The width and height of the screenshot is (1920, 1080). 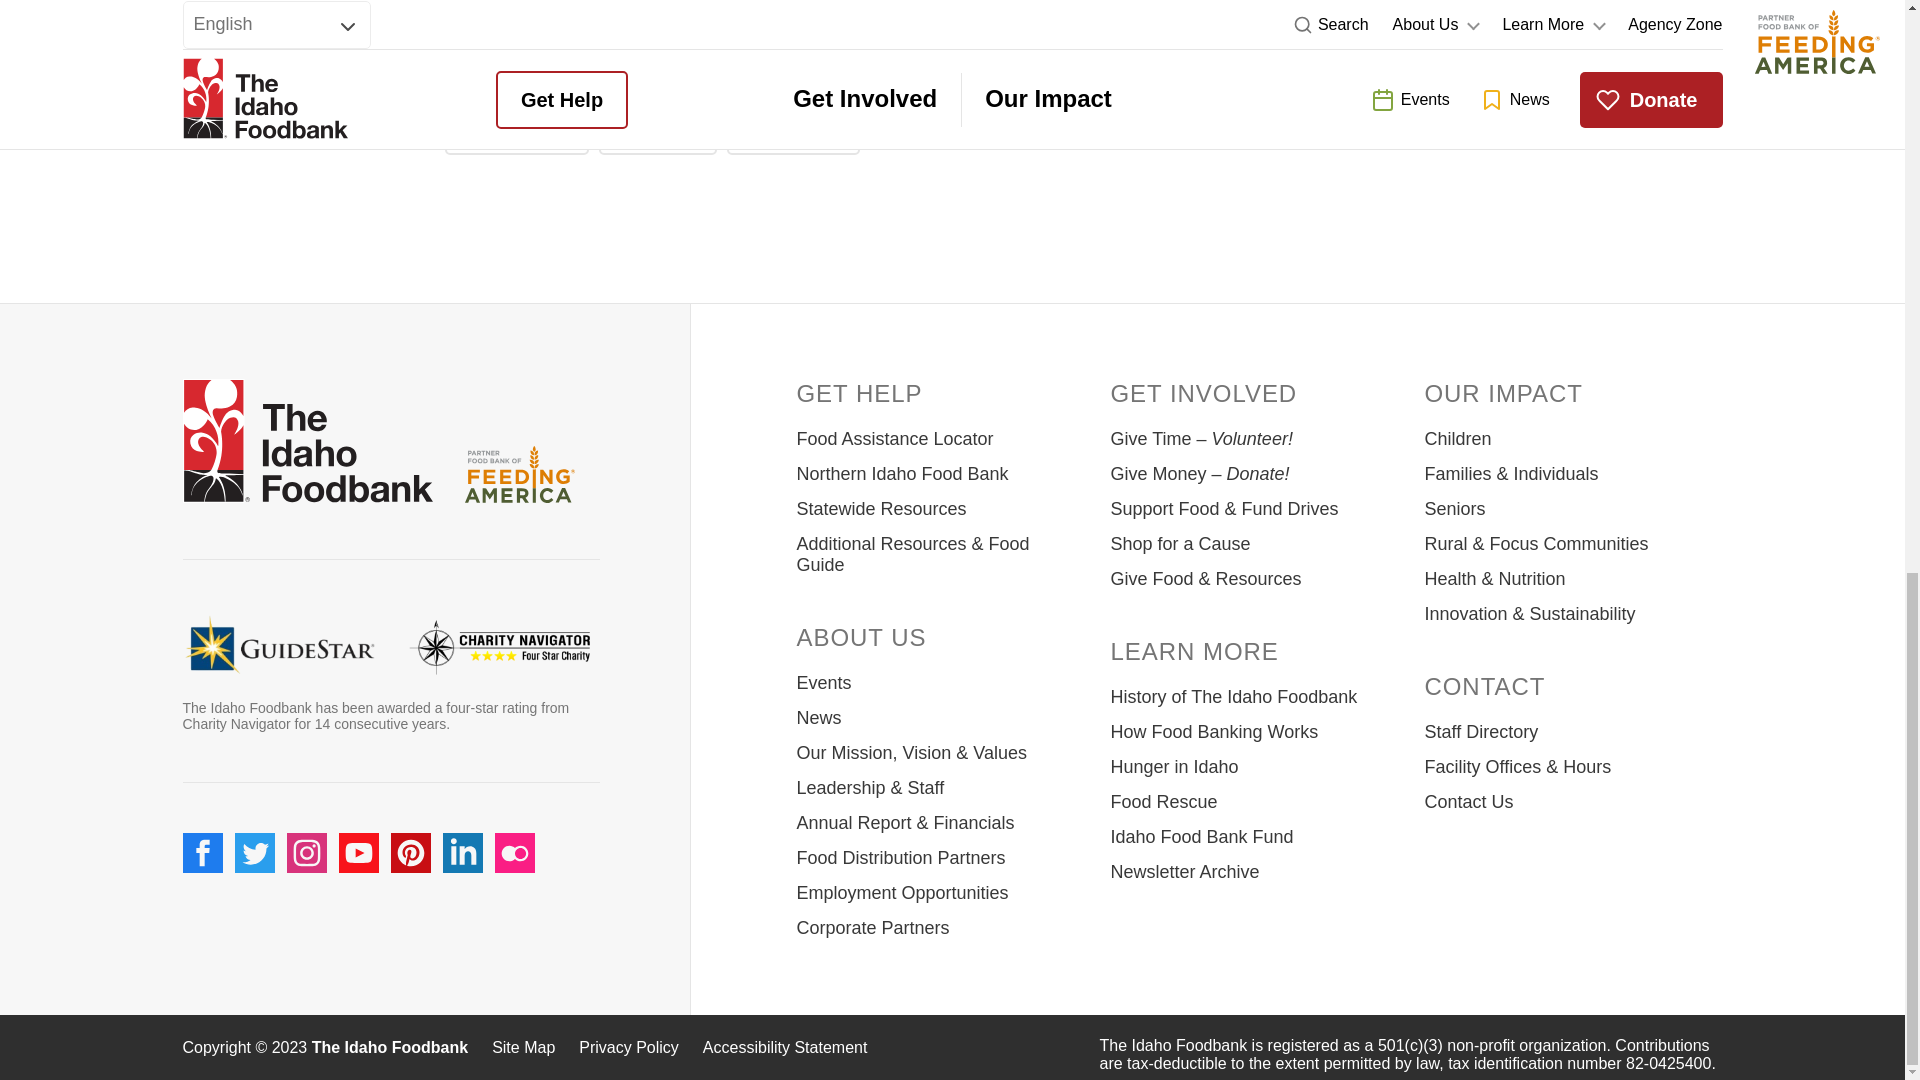 I want to click on twitter, so click(x=254, y=852).